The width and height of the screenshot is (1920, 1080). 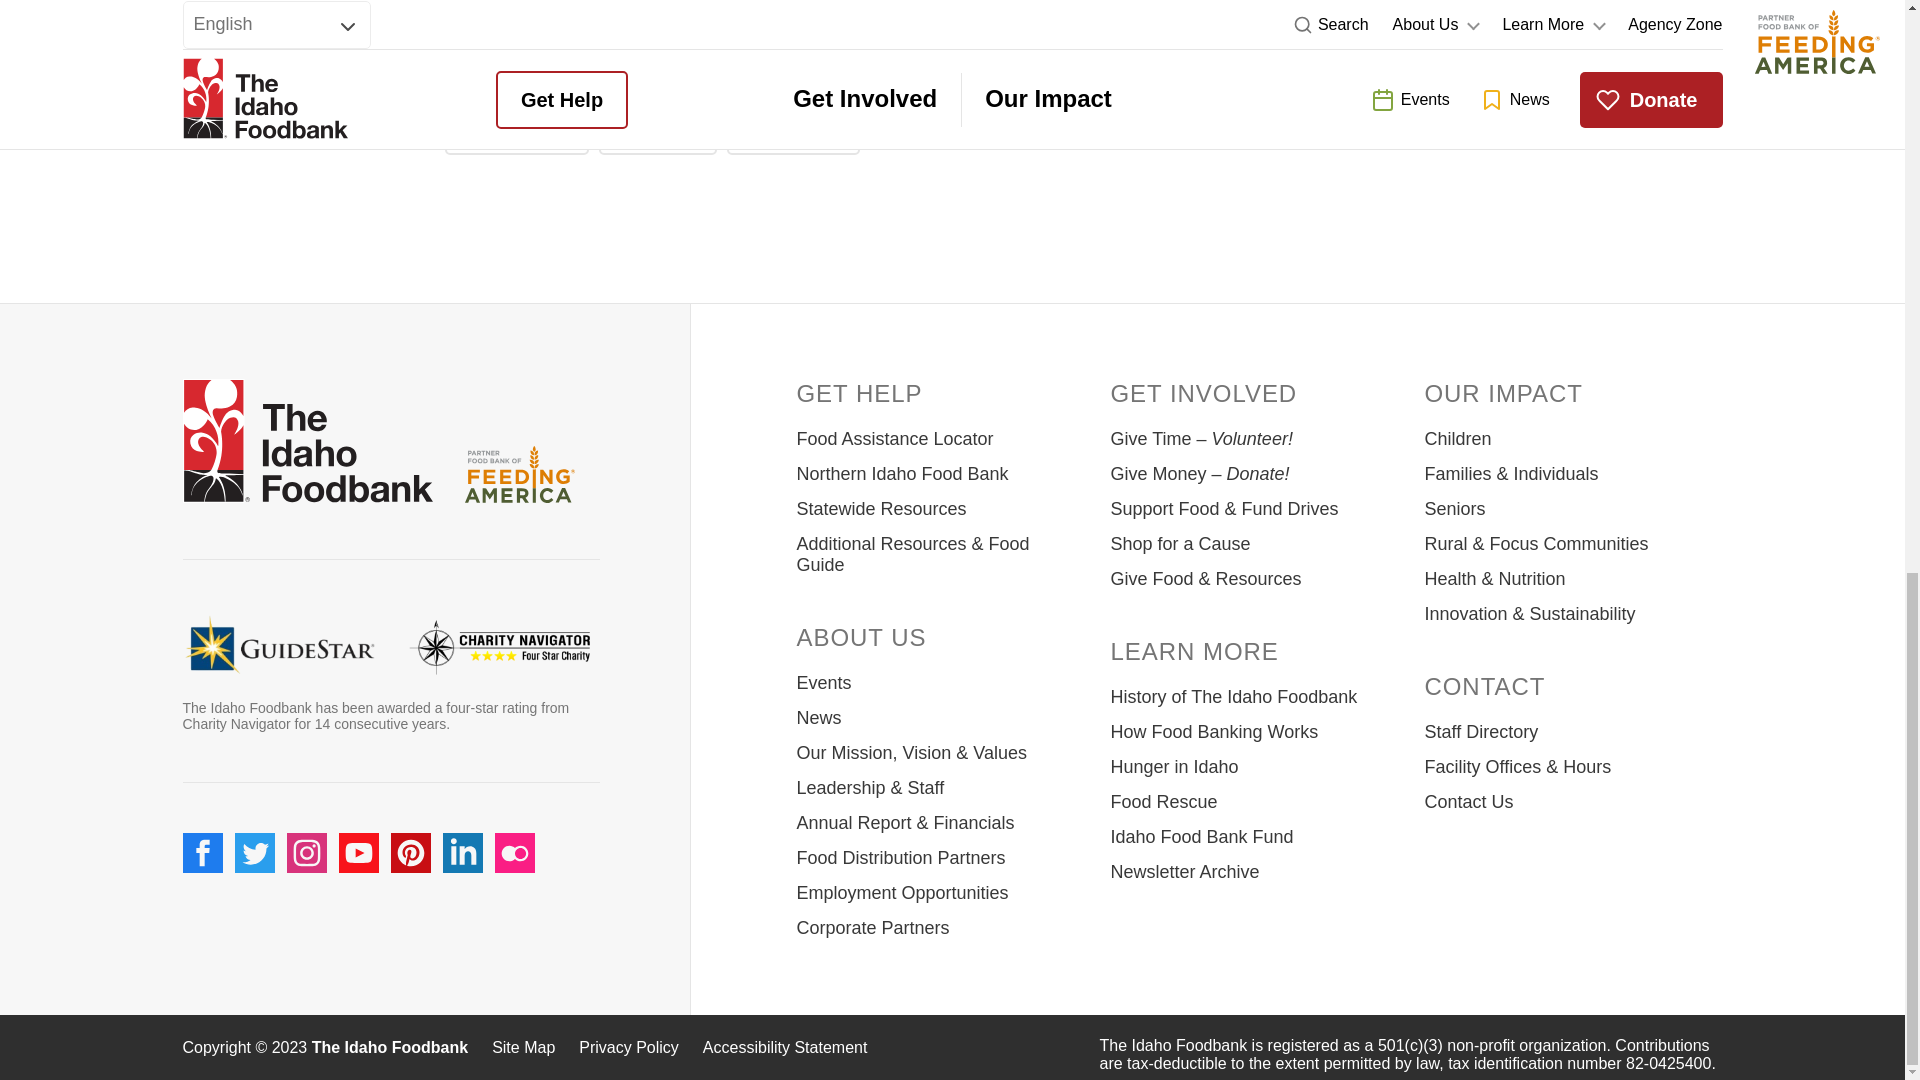 I want to click on twitter, so click(x=254, y=852).